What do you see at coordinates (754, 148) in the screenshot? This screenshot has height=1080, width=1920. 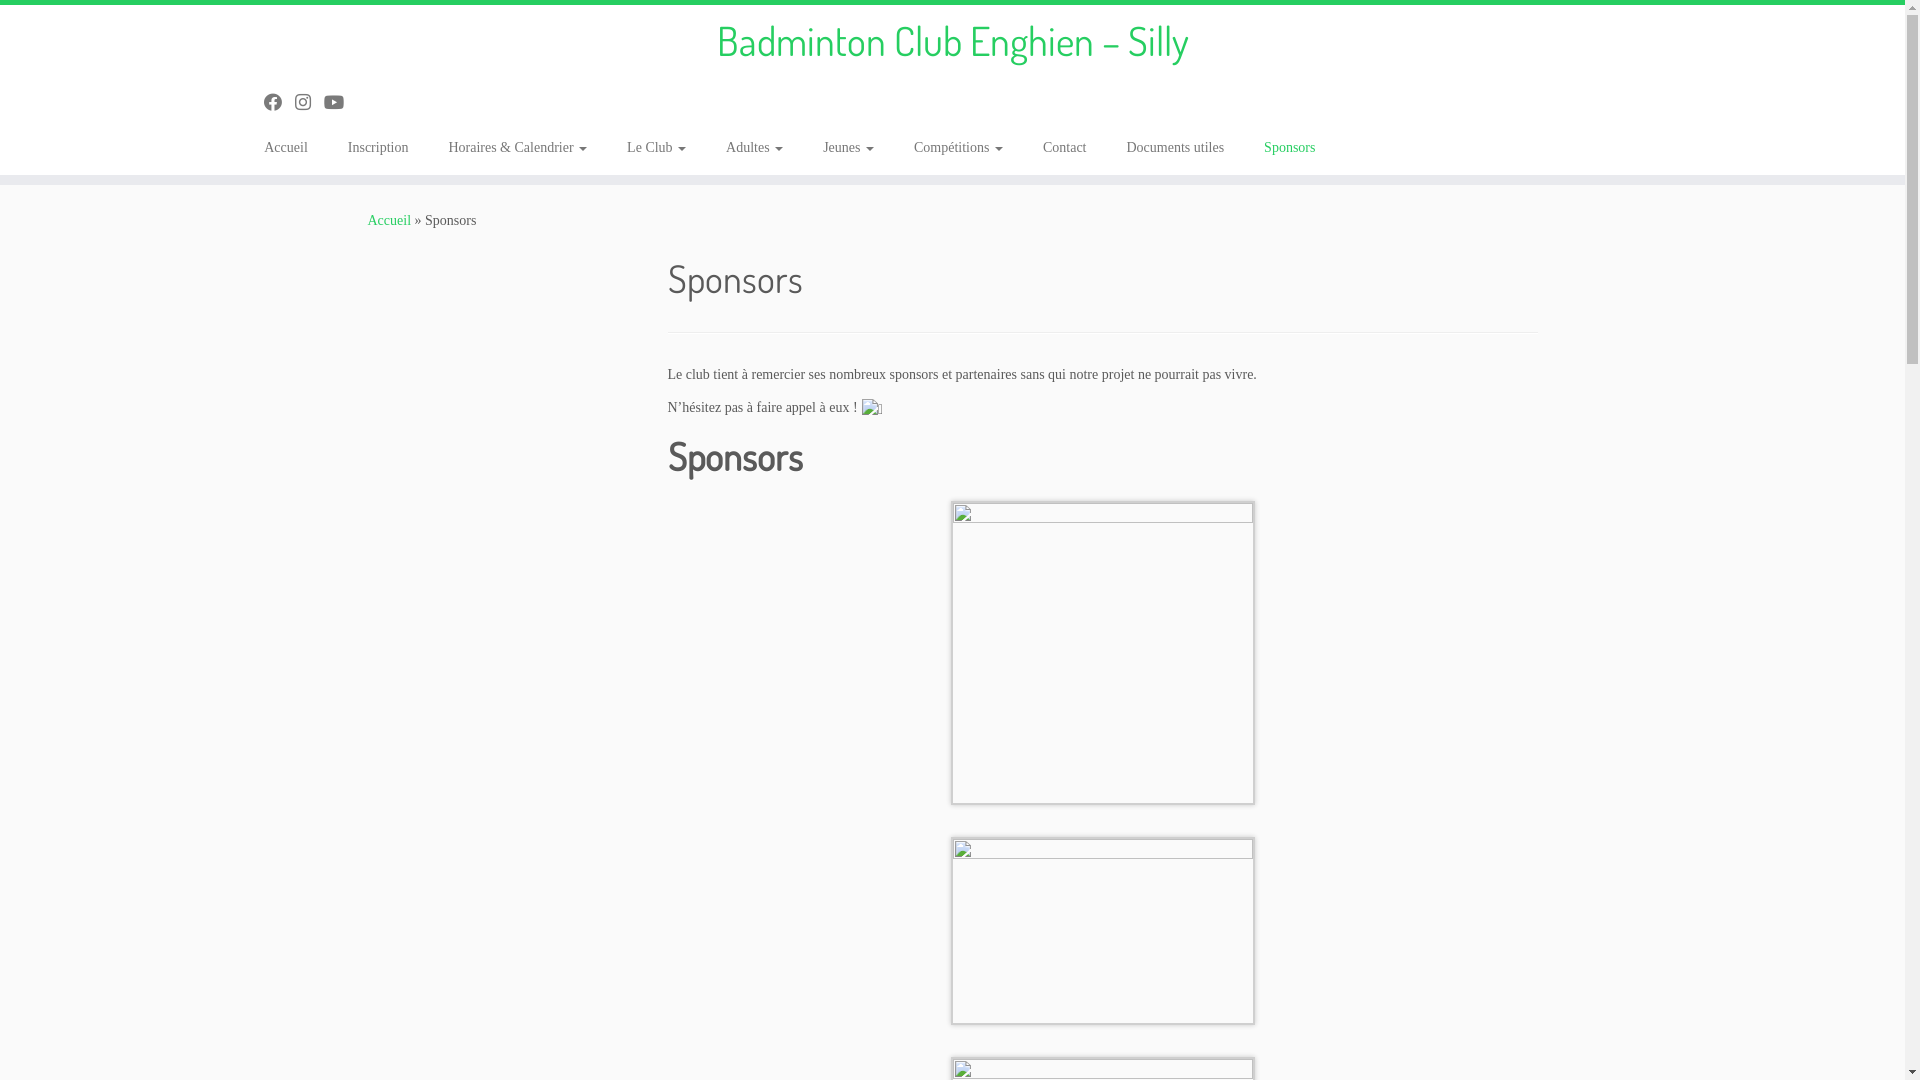 I see `Adultes` at bounding box center [754, 148].